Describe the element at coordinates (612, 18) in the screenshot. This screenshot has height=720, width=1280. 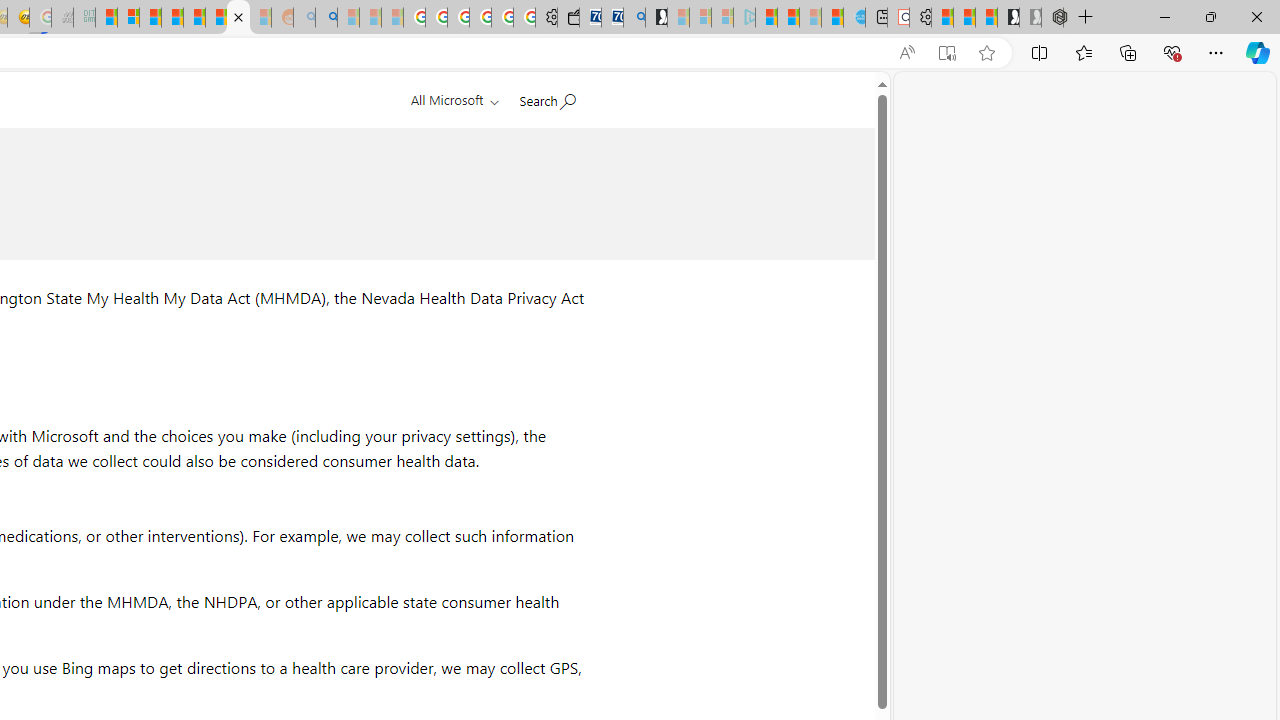
I see `Cheap Car Rentals - Save70.com` at that location.